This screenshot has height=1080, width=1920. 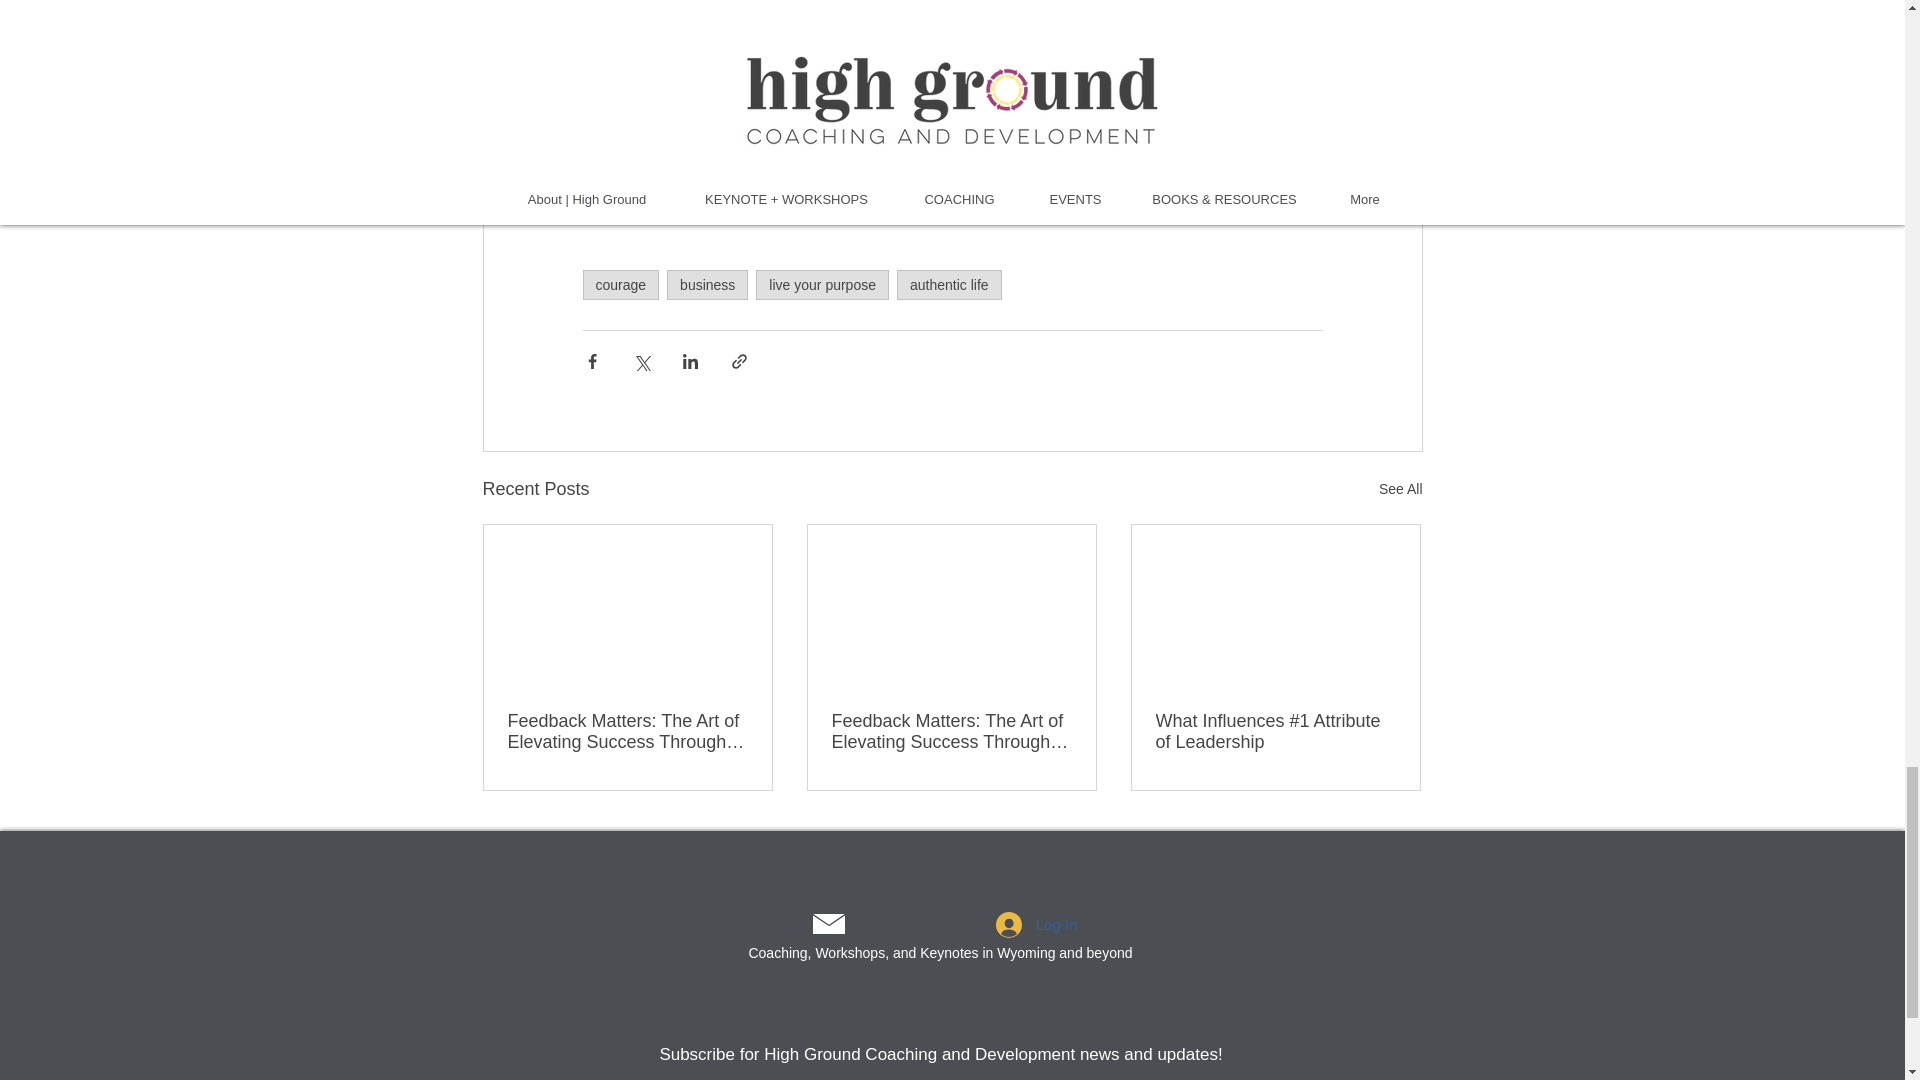 What do you see at coordinates (949, 285) in the screenshot?
I see `authentic life` at bounding box center [949, 285].